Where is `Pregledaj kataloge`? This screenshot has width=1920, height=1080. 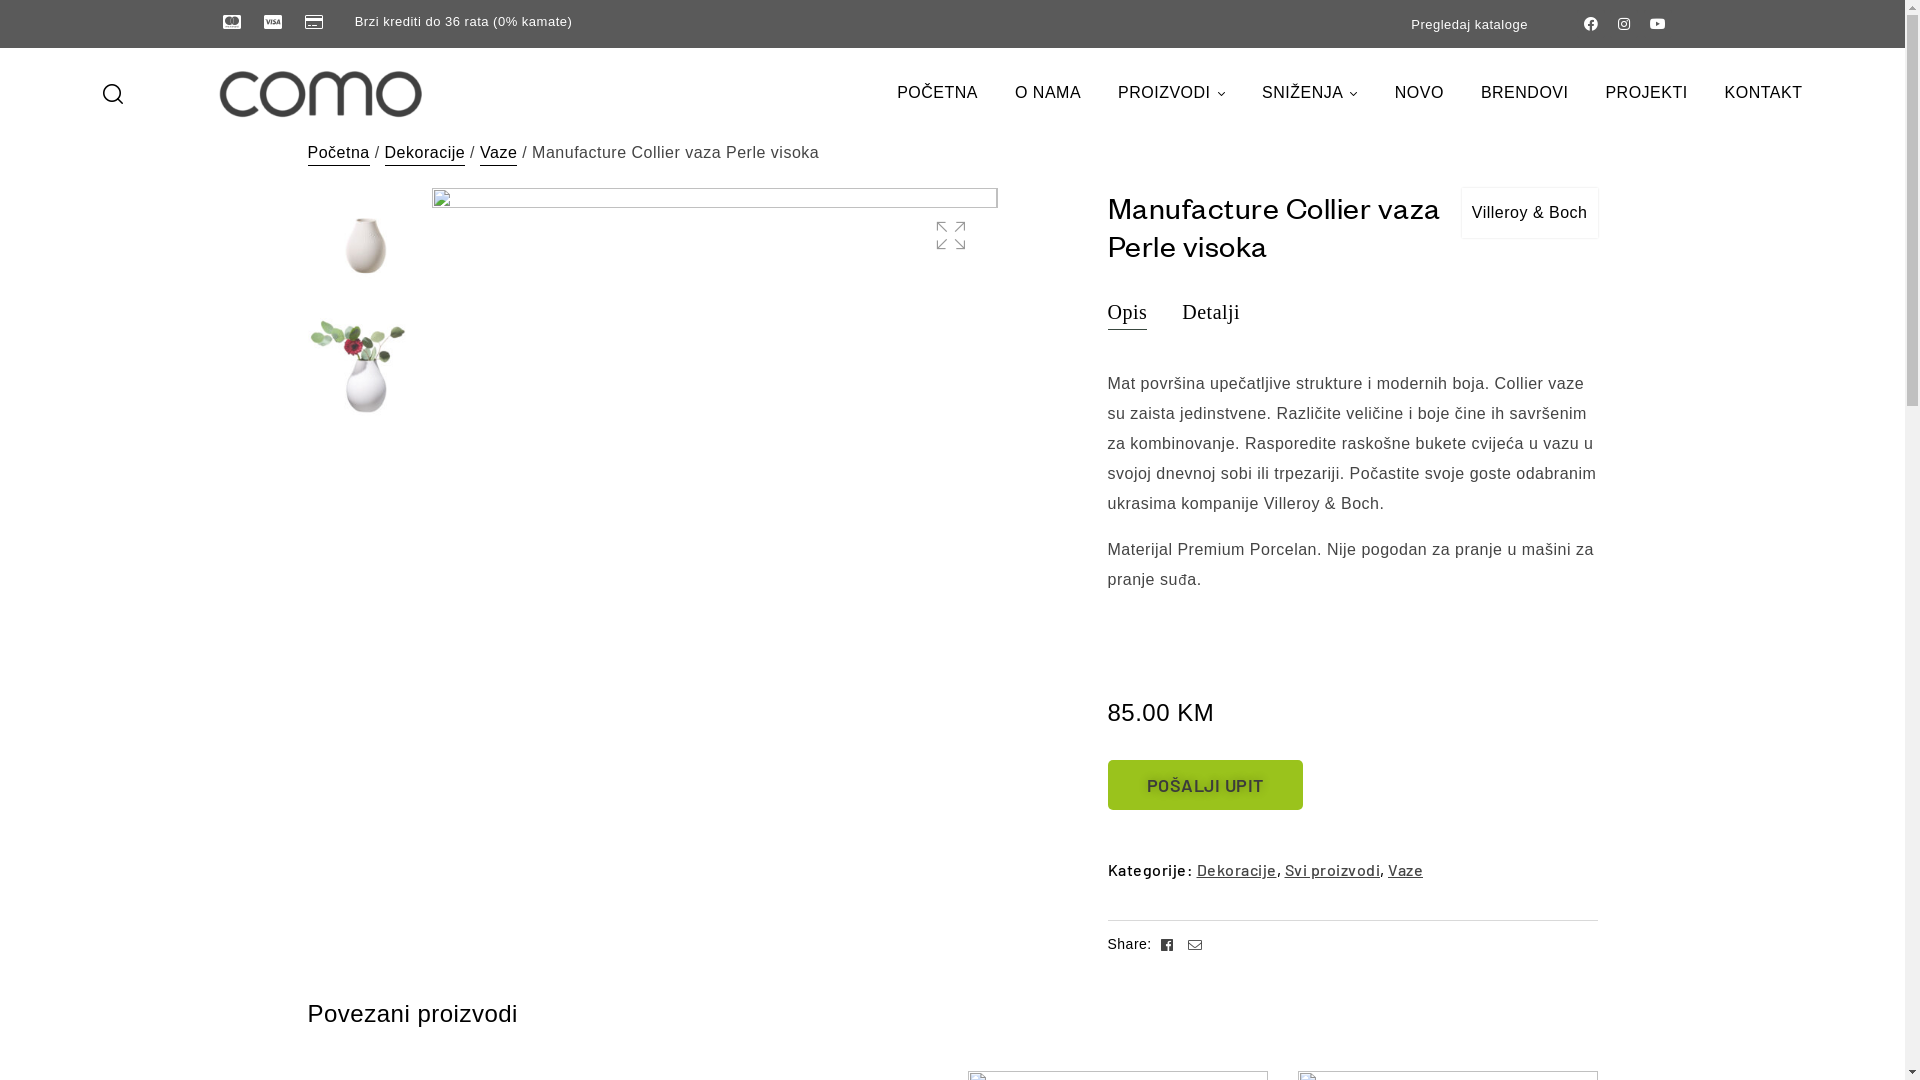
Pregledaj kataloge is located at coordinates (1470, 24).